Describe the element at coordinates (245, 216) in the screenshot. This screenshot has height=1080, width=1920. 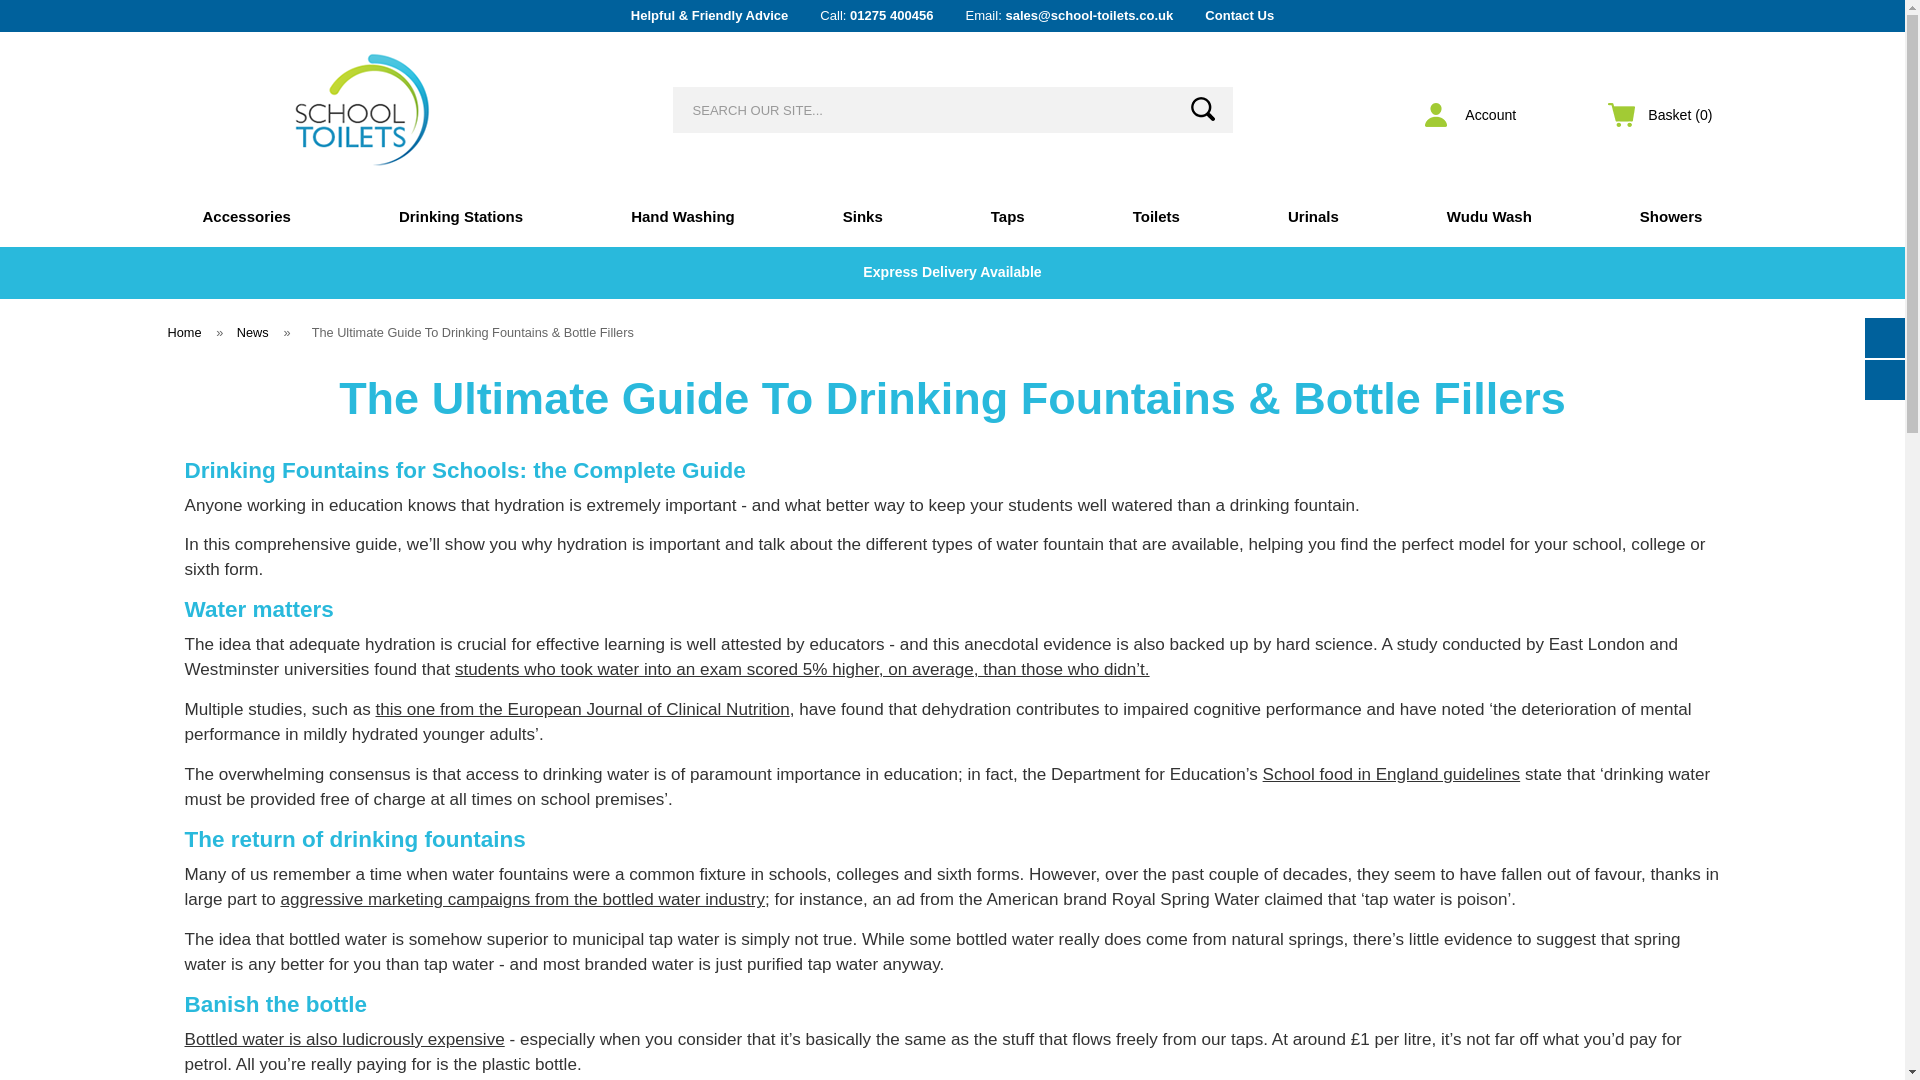
I see `Accessories` at that location.